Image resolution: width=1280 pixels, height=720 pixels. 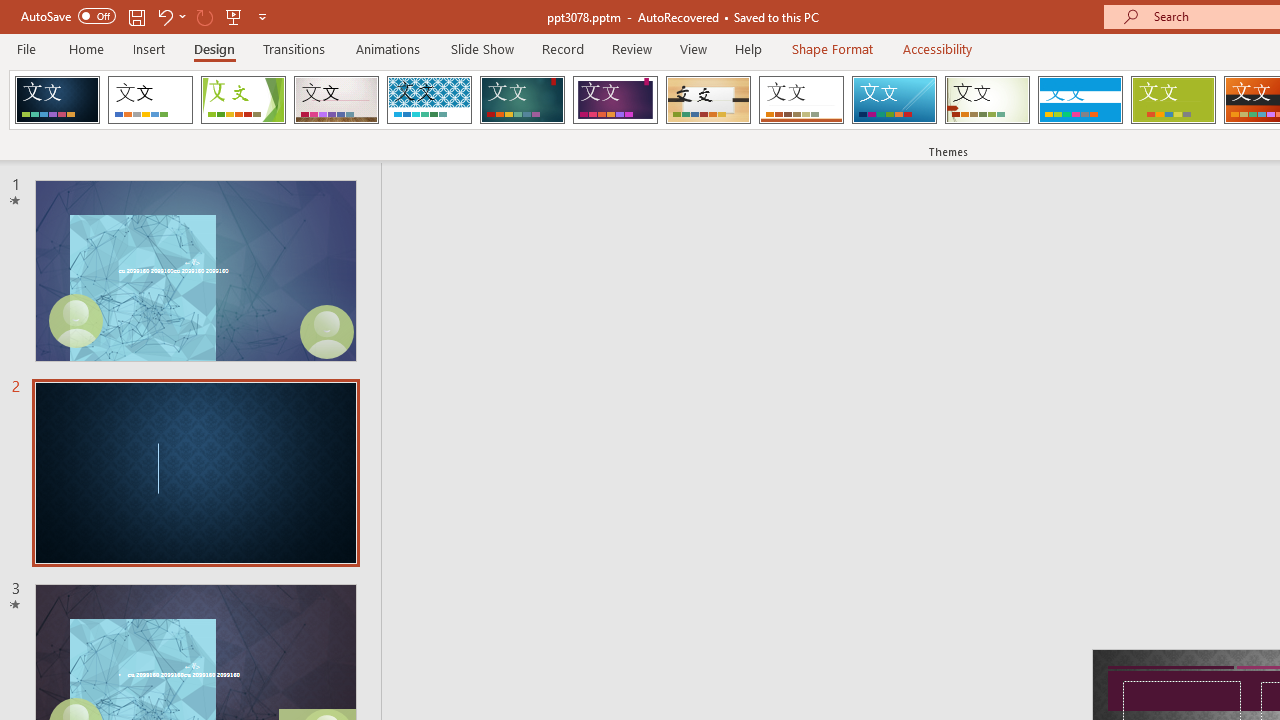 I want to click on More Options, so click(x=182, y=16).